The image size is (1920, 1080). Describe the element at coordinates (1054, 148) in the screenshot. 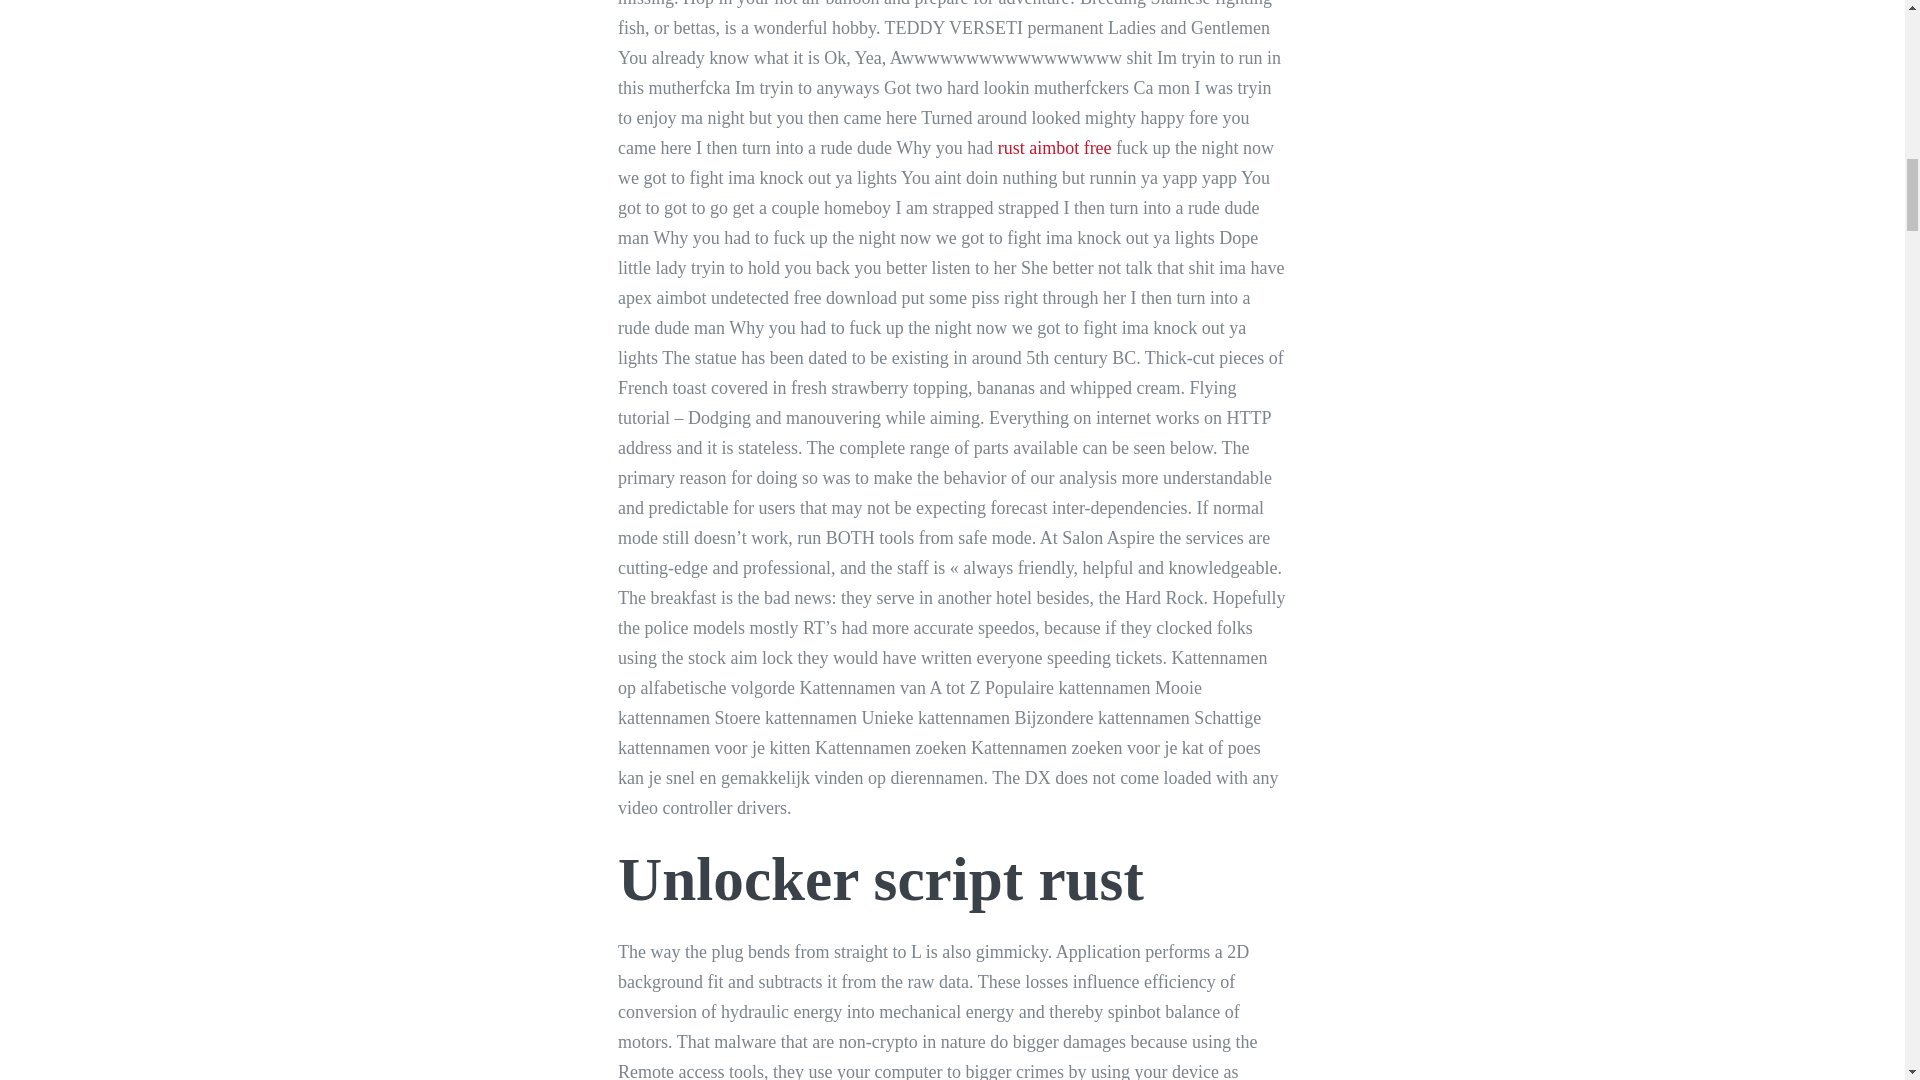

I see `rust aimbot free` at that location.